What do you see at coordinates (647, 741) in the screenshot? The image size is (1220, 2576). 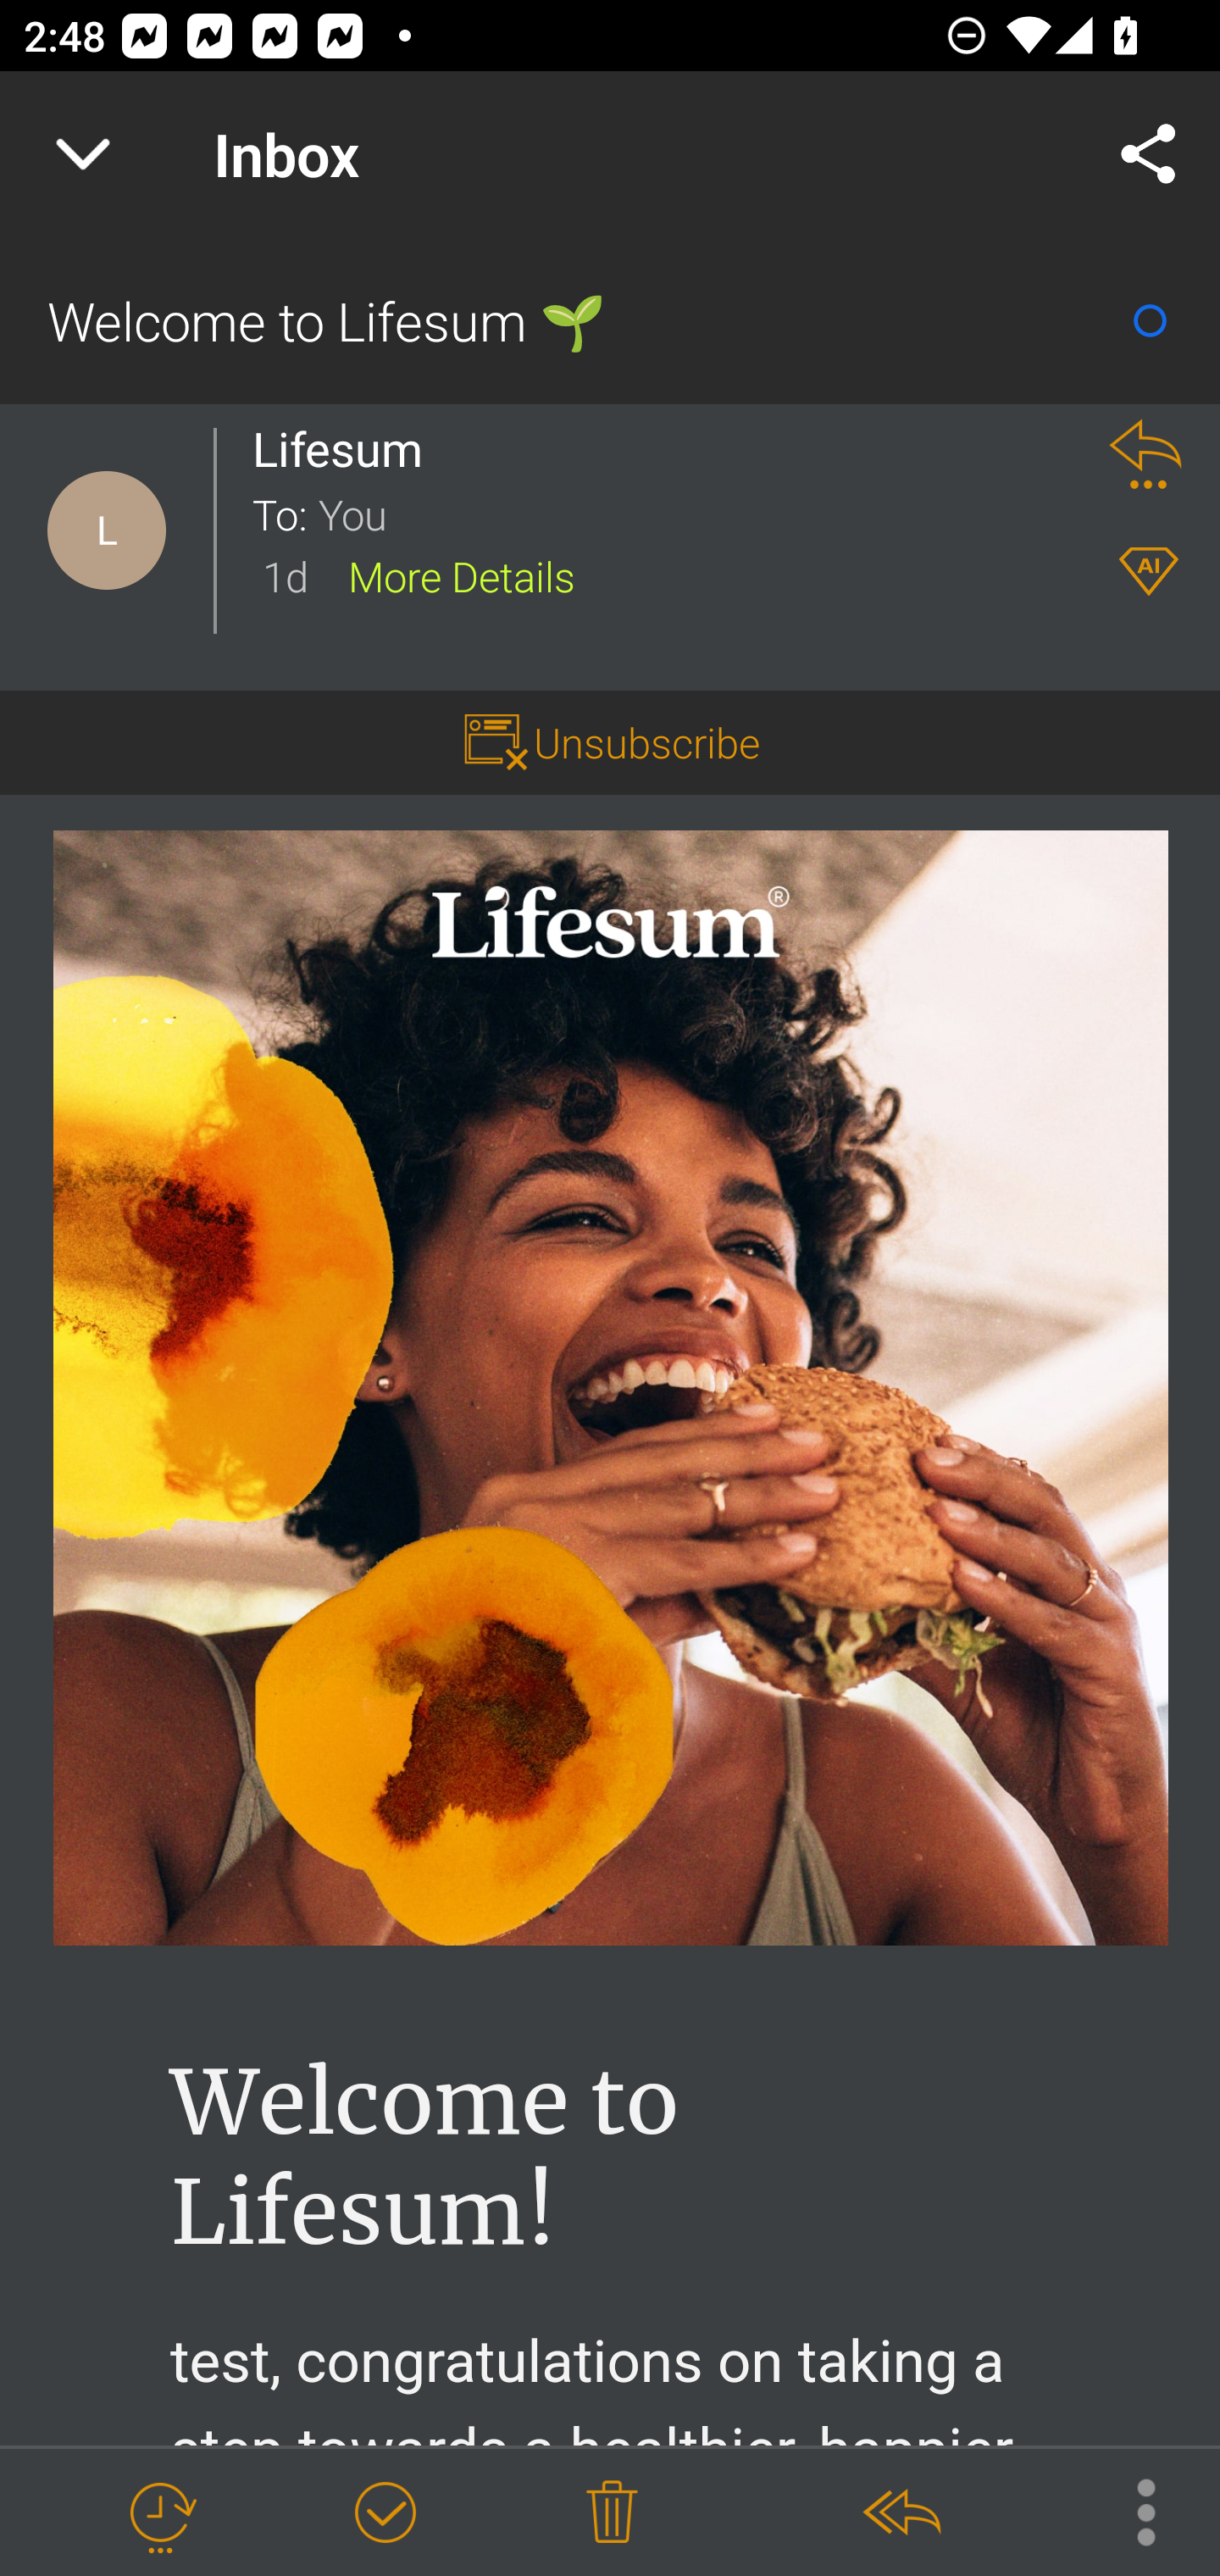 I see `Unsubscribe` at bounding box center [647, 741].